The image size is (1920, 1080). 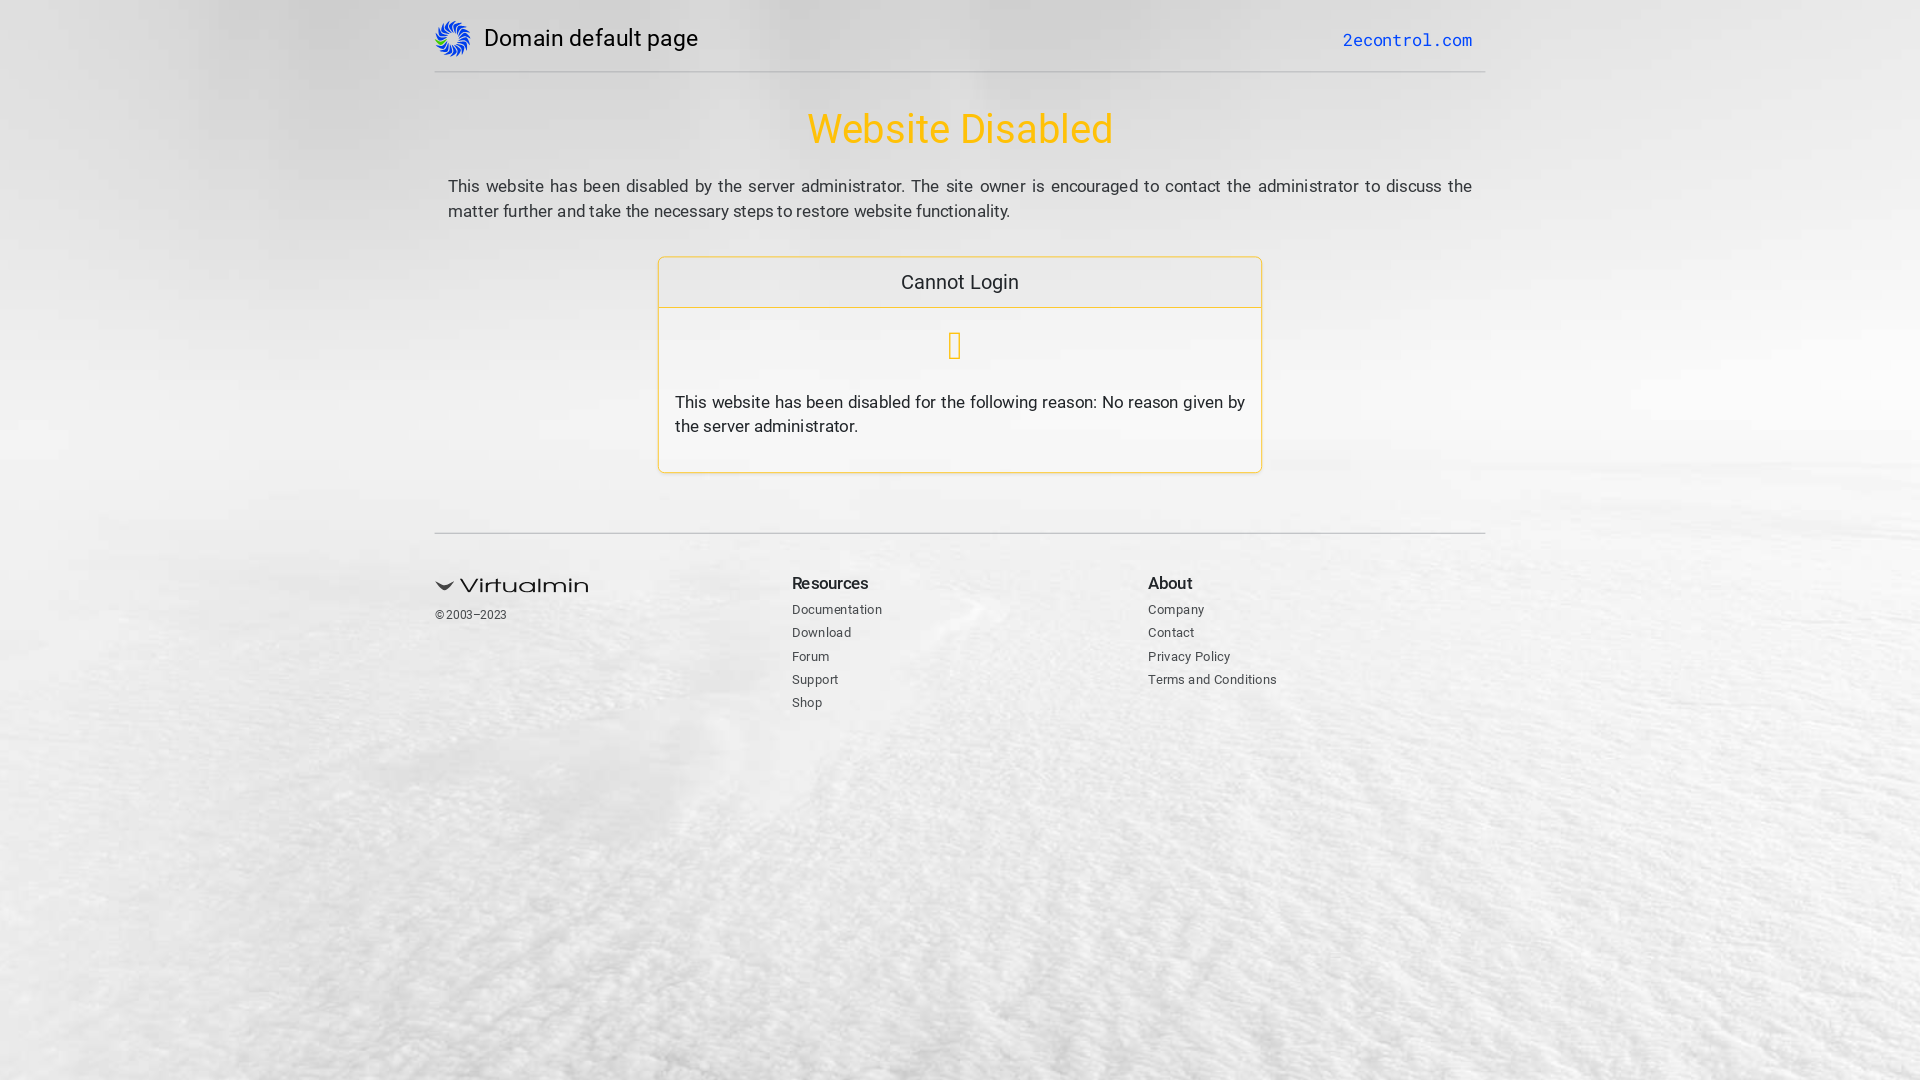 I want to click on Company, so click(x=1182, y=612).